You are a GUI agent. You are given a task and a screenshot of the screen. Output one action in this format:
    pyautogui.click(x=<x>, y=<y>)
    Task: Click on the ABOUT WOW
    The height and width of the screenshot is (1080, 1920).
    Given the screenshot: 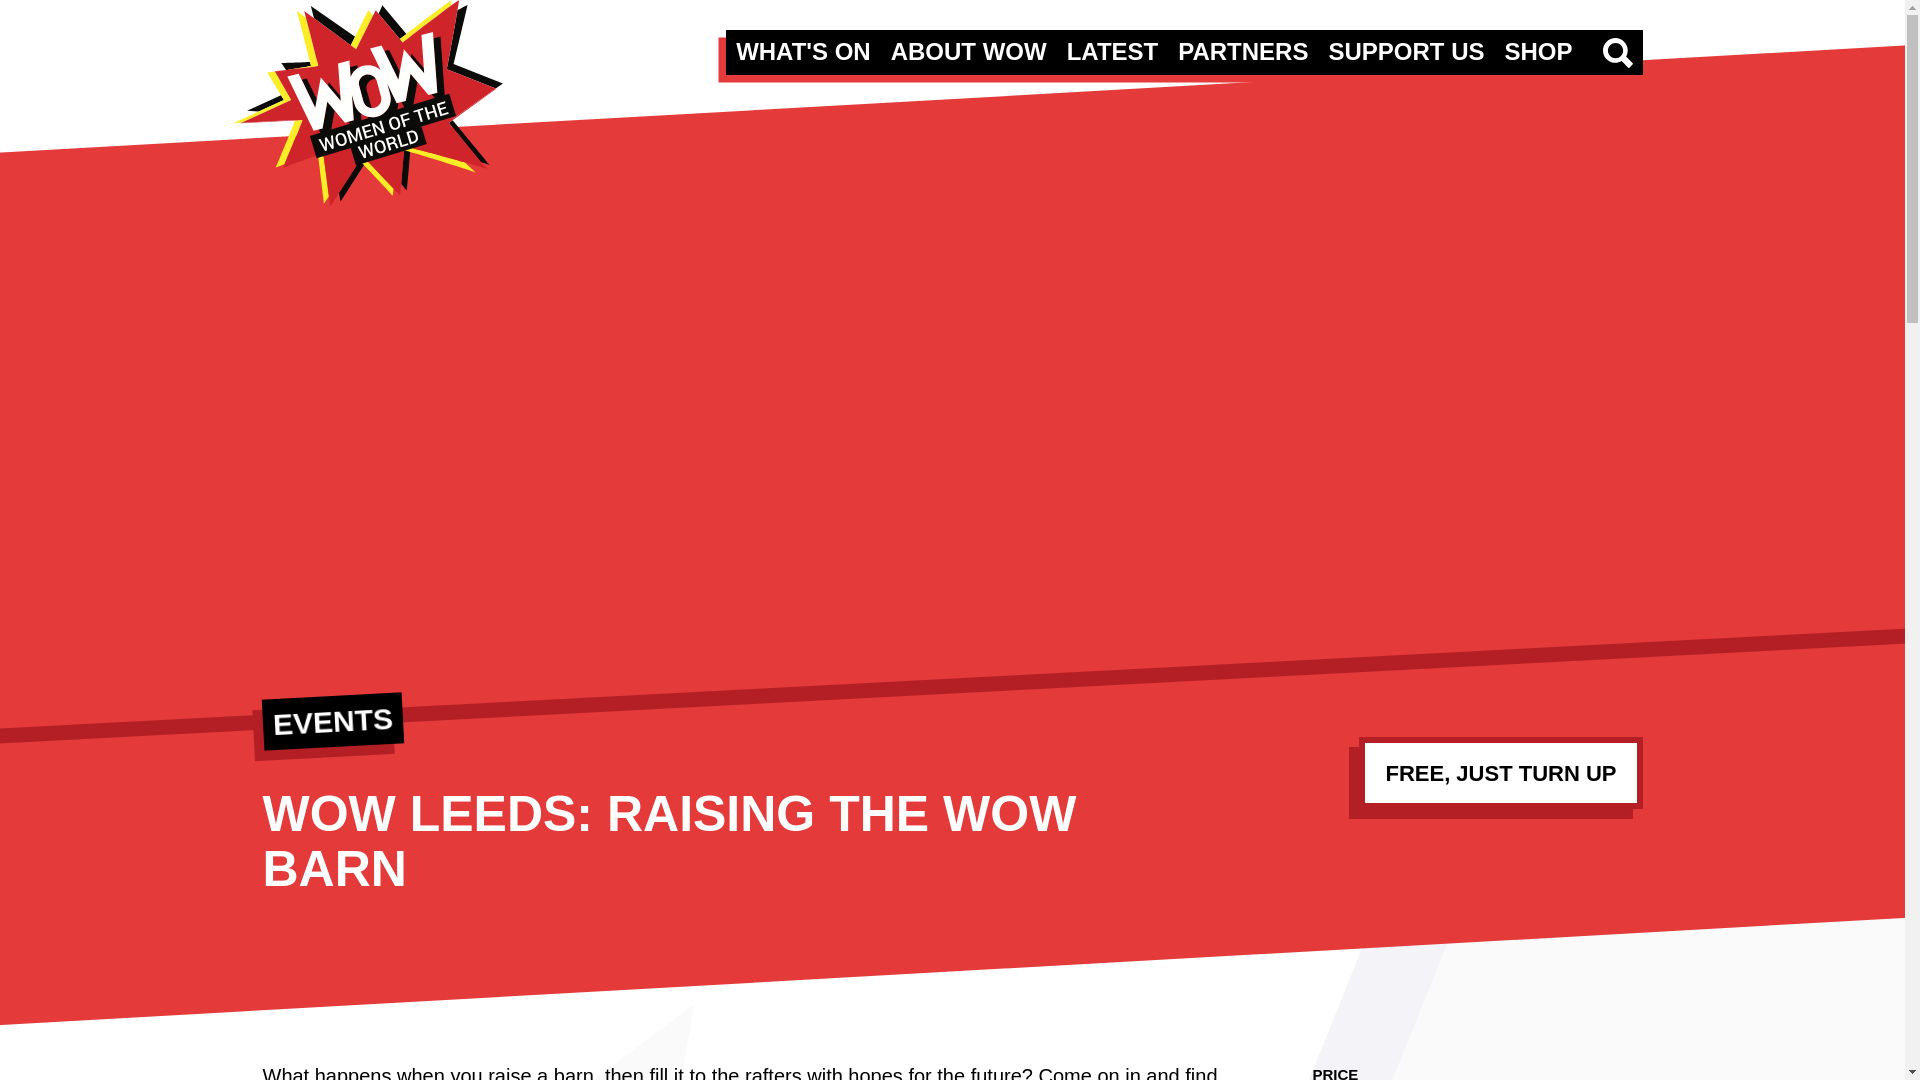 What is the action you would take?
    pyautogui.click(x=968, y=50)
    